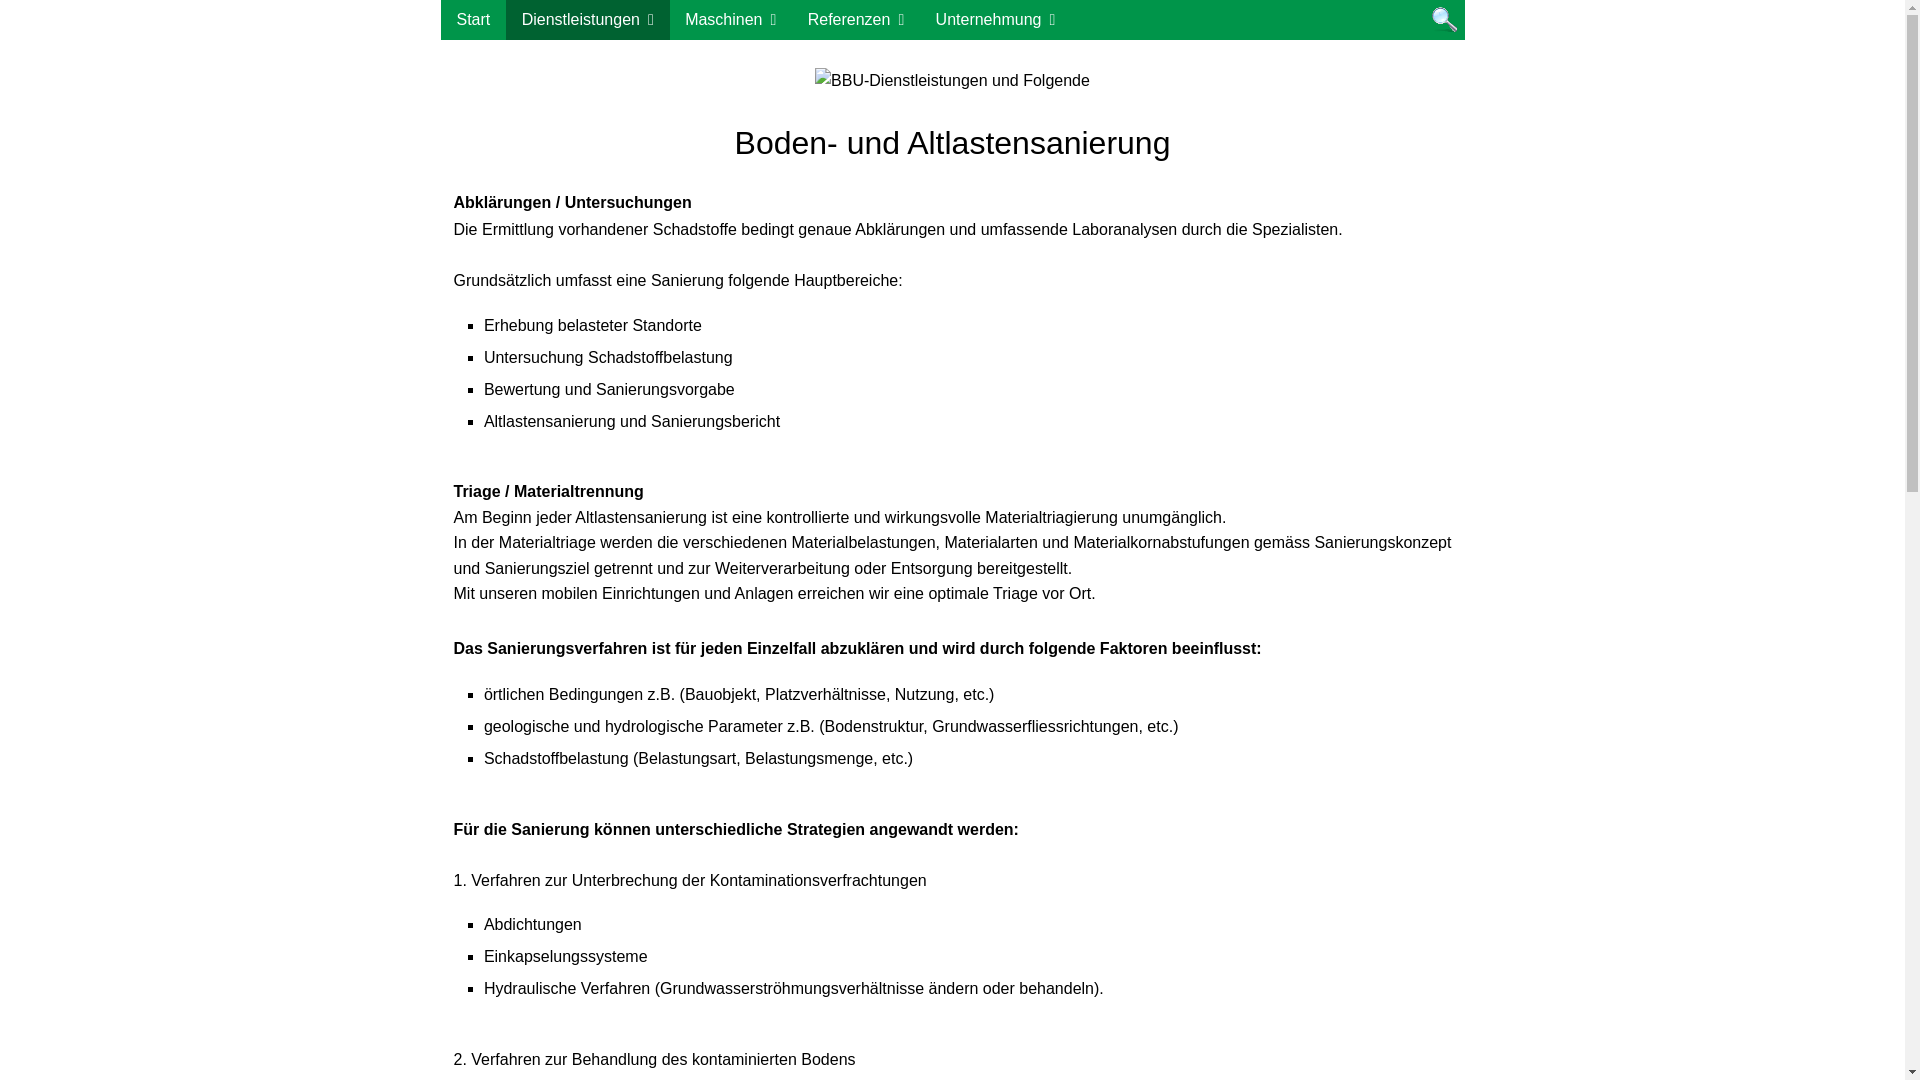 This screenshot has width=1920, height=1080. Describe the element at coordinates (588, 20) in the screenshot. I see `Dienstleistungen` at that location.